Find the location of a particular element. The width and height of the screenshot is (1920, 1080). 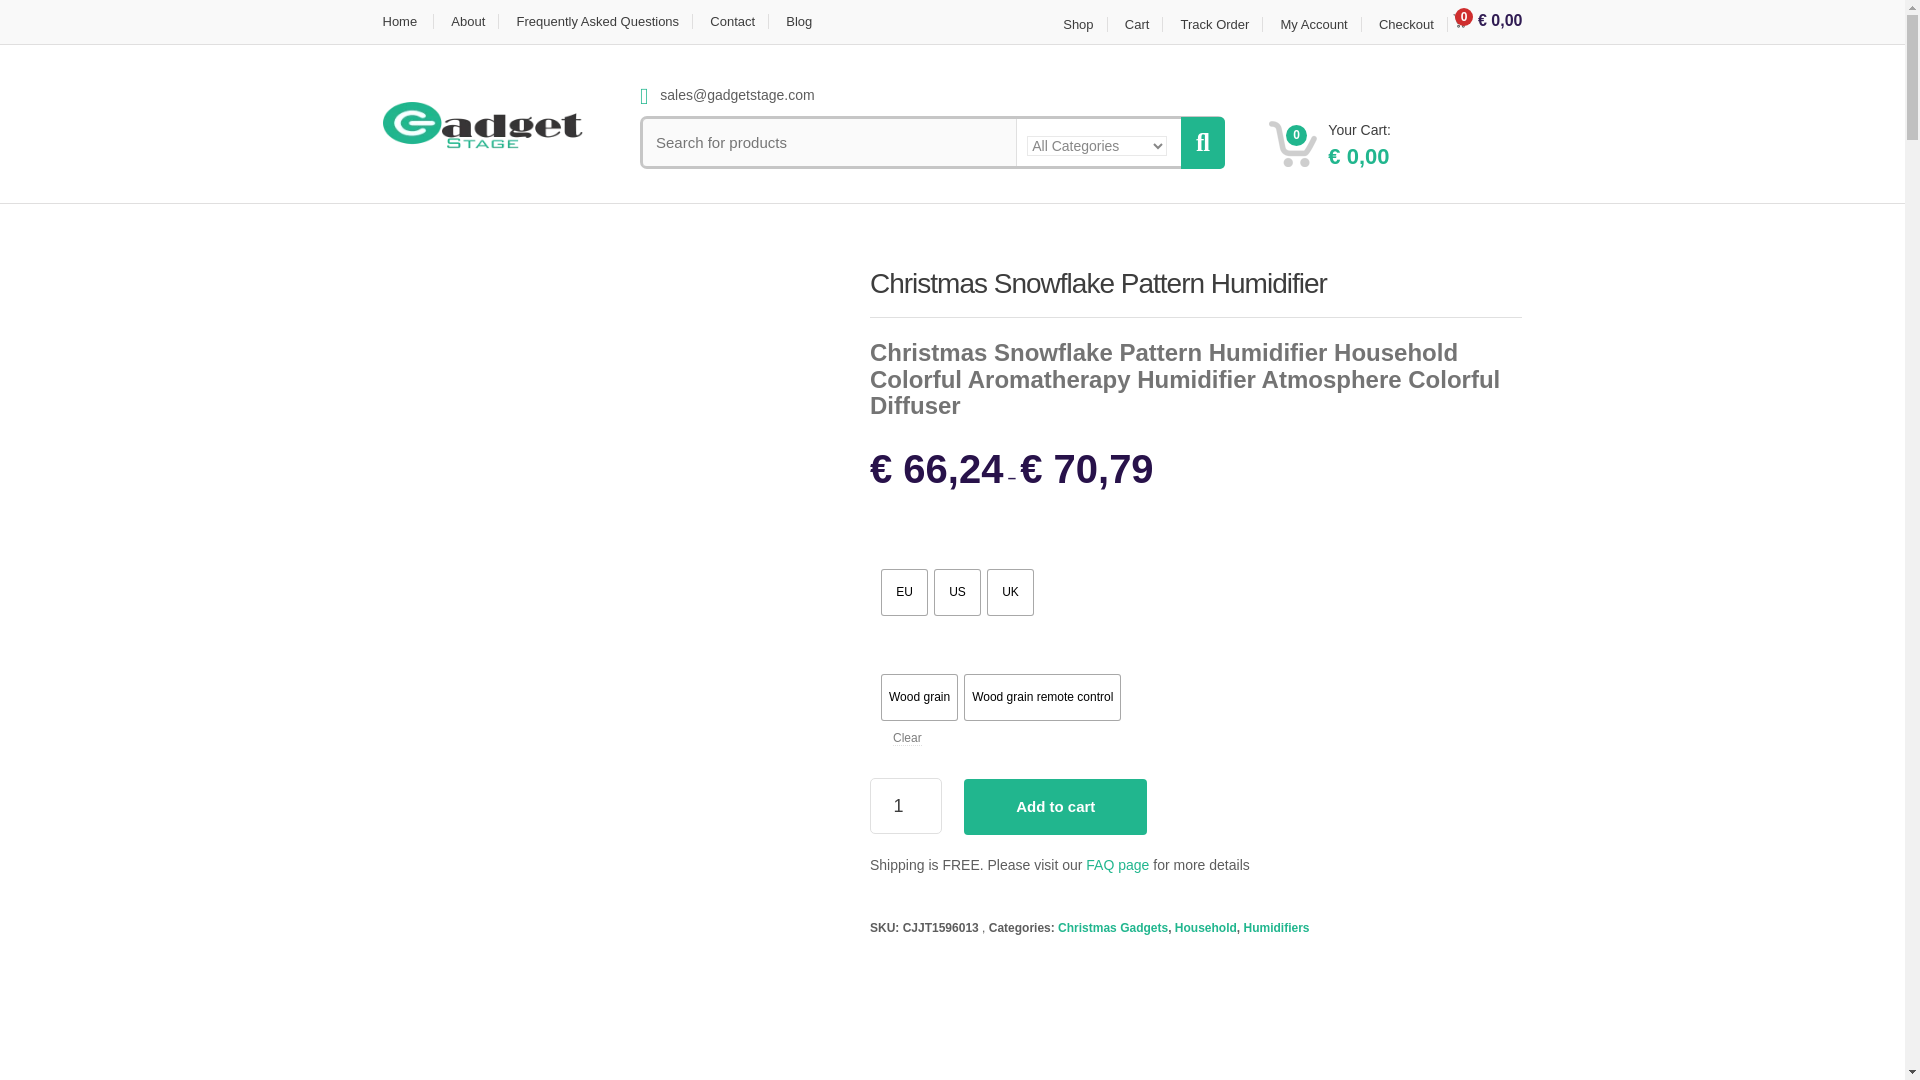

Clear is located at coordinates (906, 738).